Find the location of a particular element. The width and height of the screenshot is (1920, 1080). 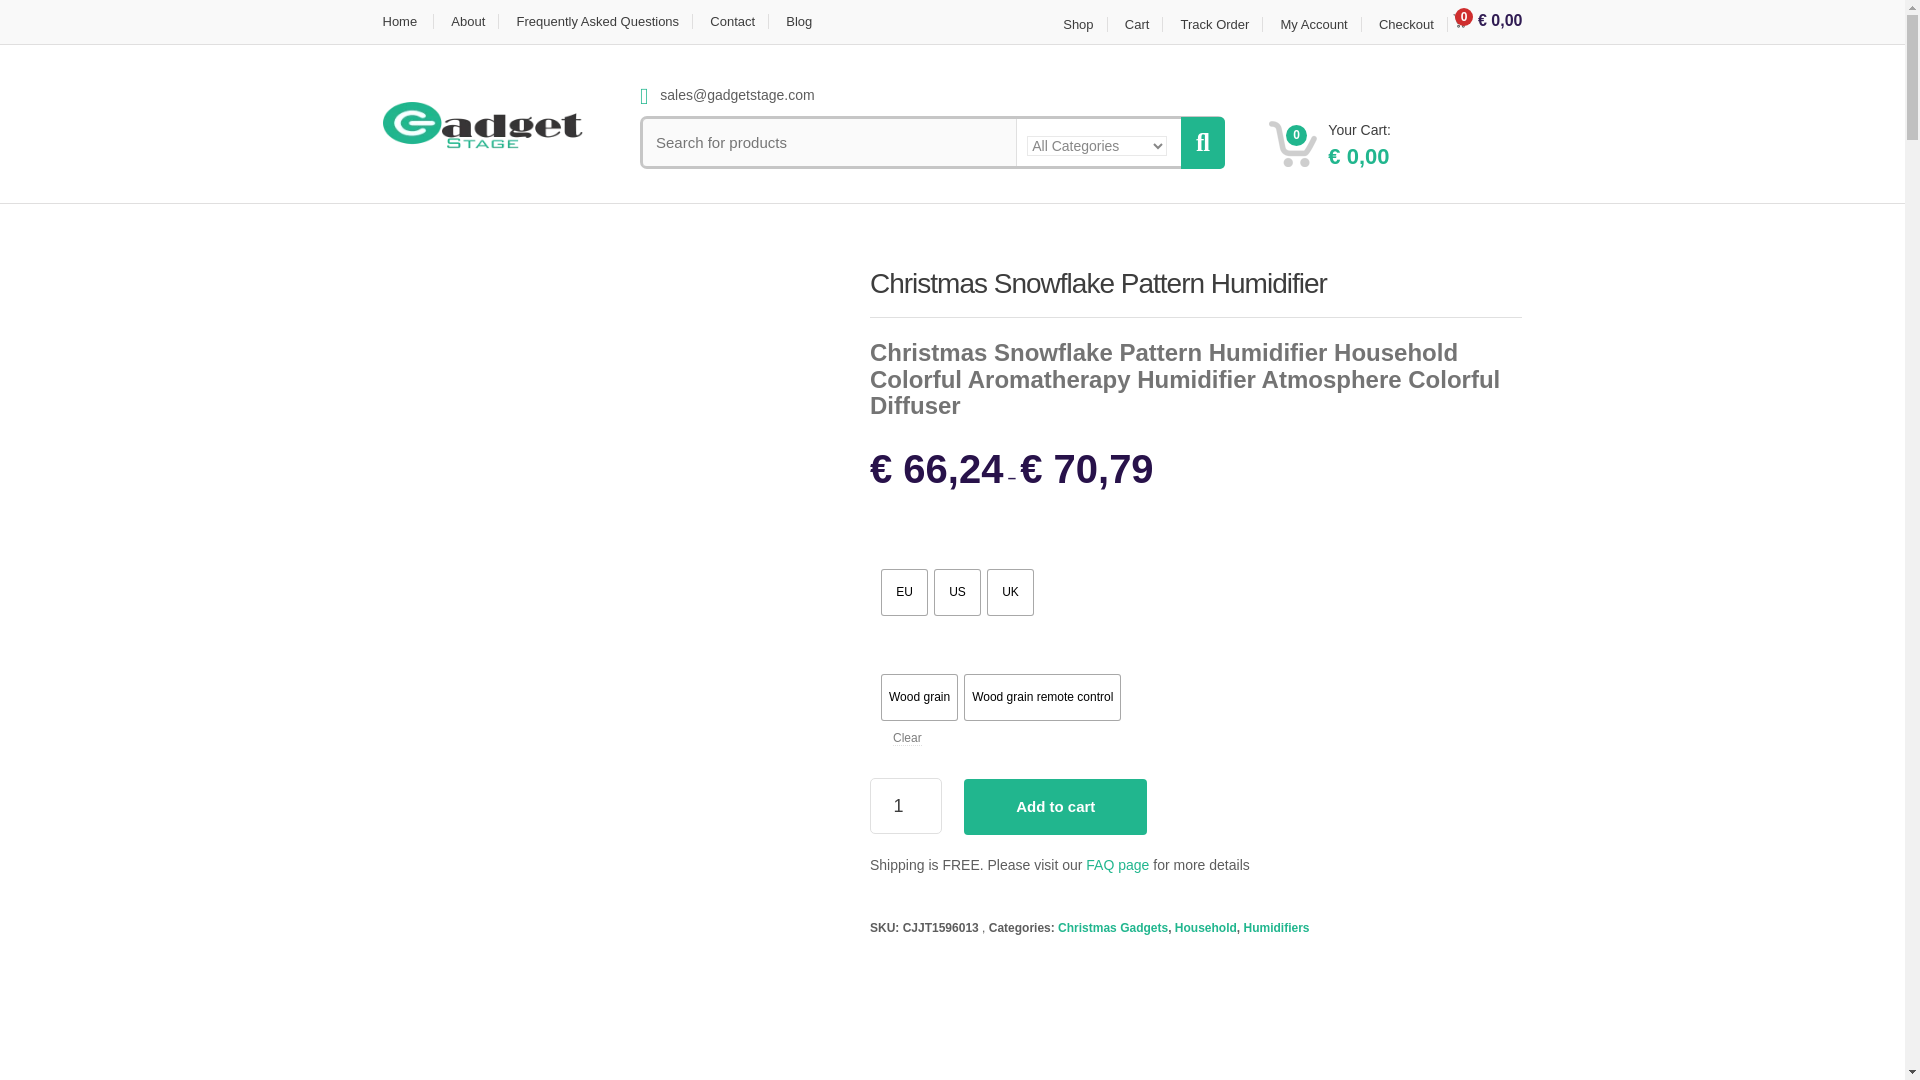

Clear is located at coordinates (906, 738).